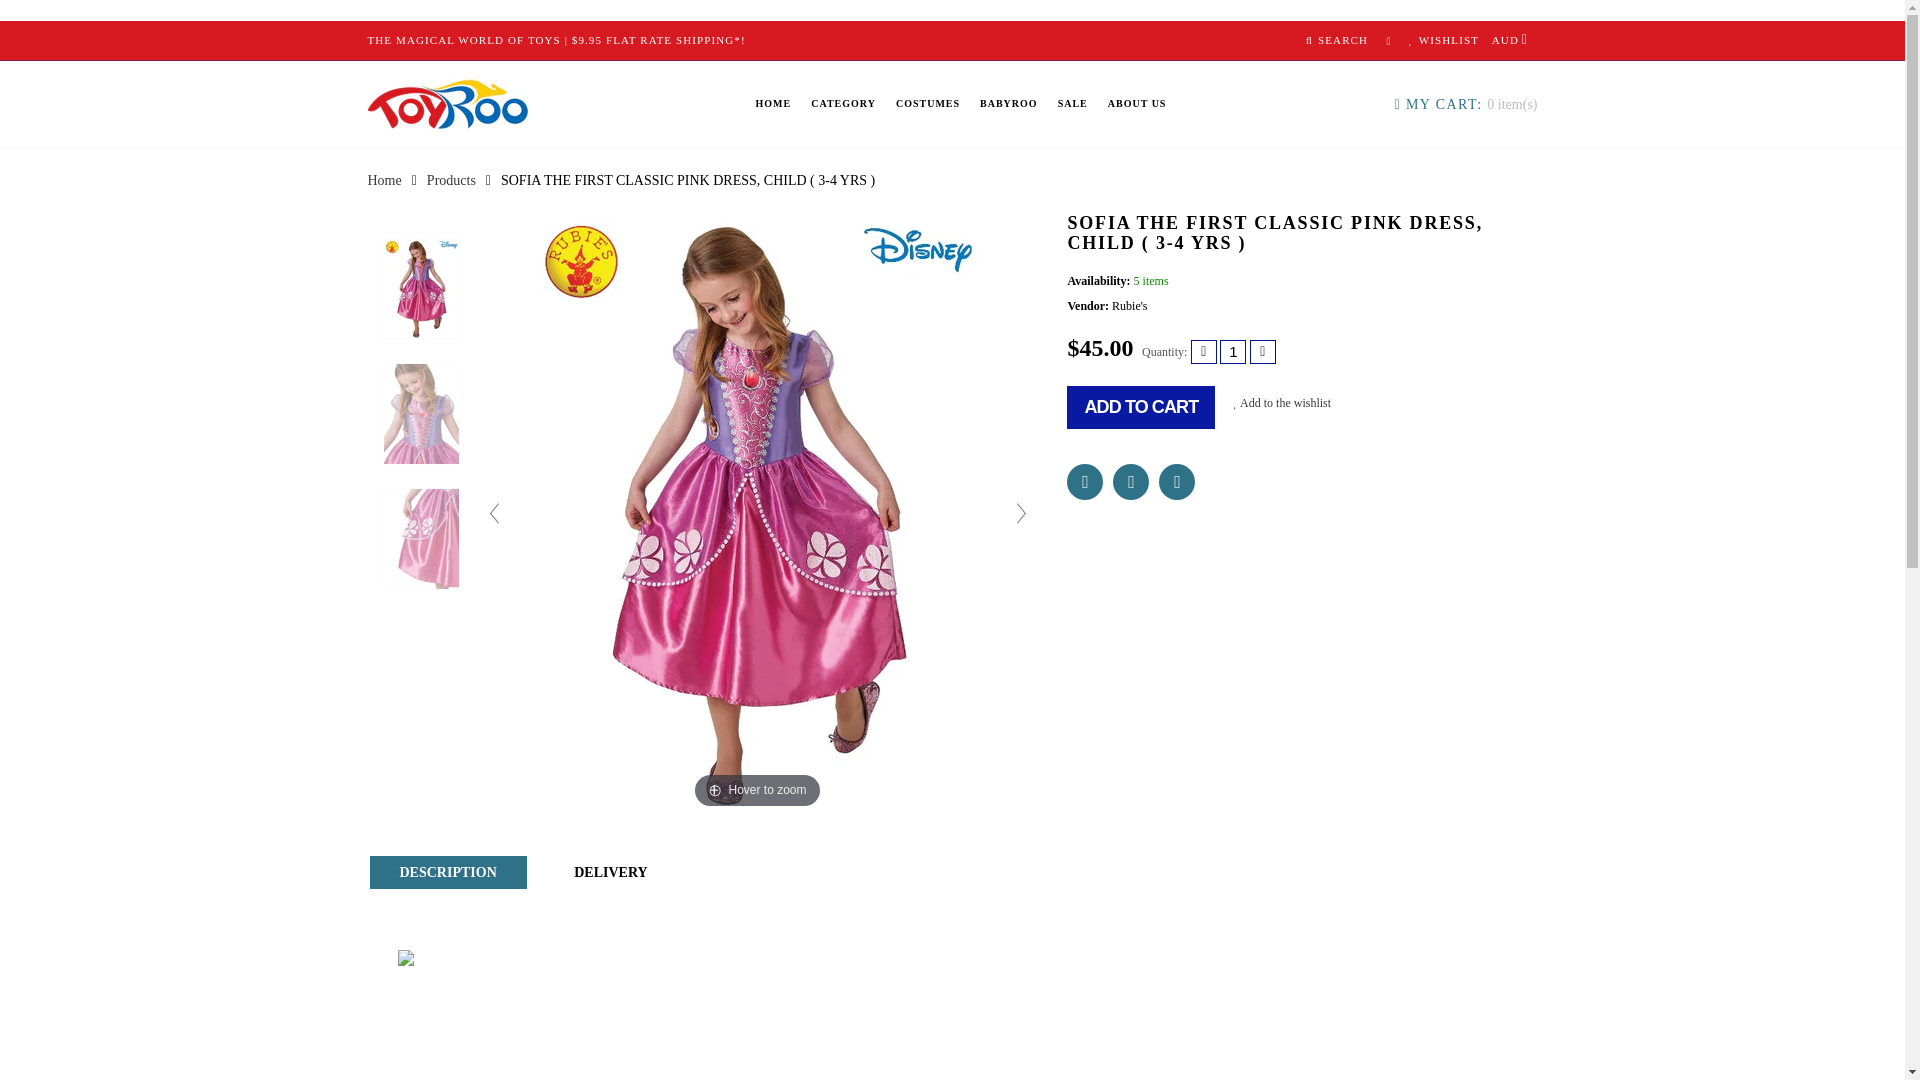 The image size is (1920, 1080). I want to click on CATEGORY, so click(842, 104).